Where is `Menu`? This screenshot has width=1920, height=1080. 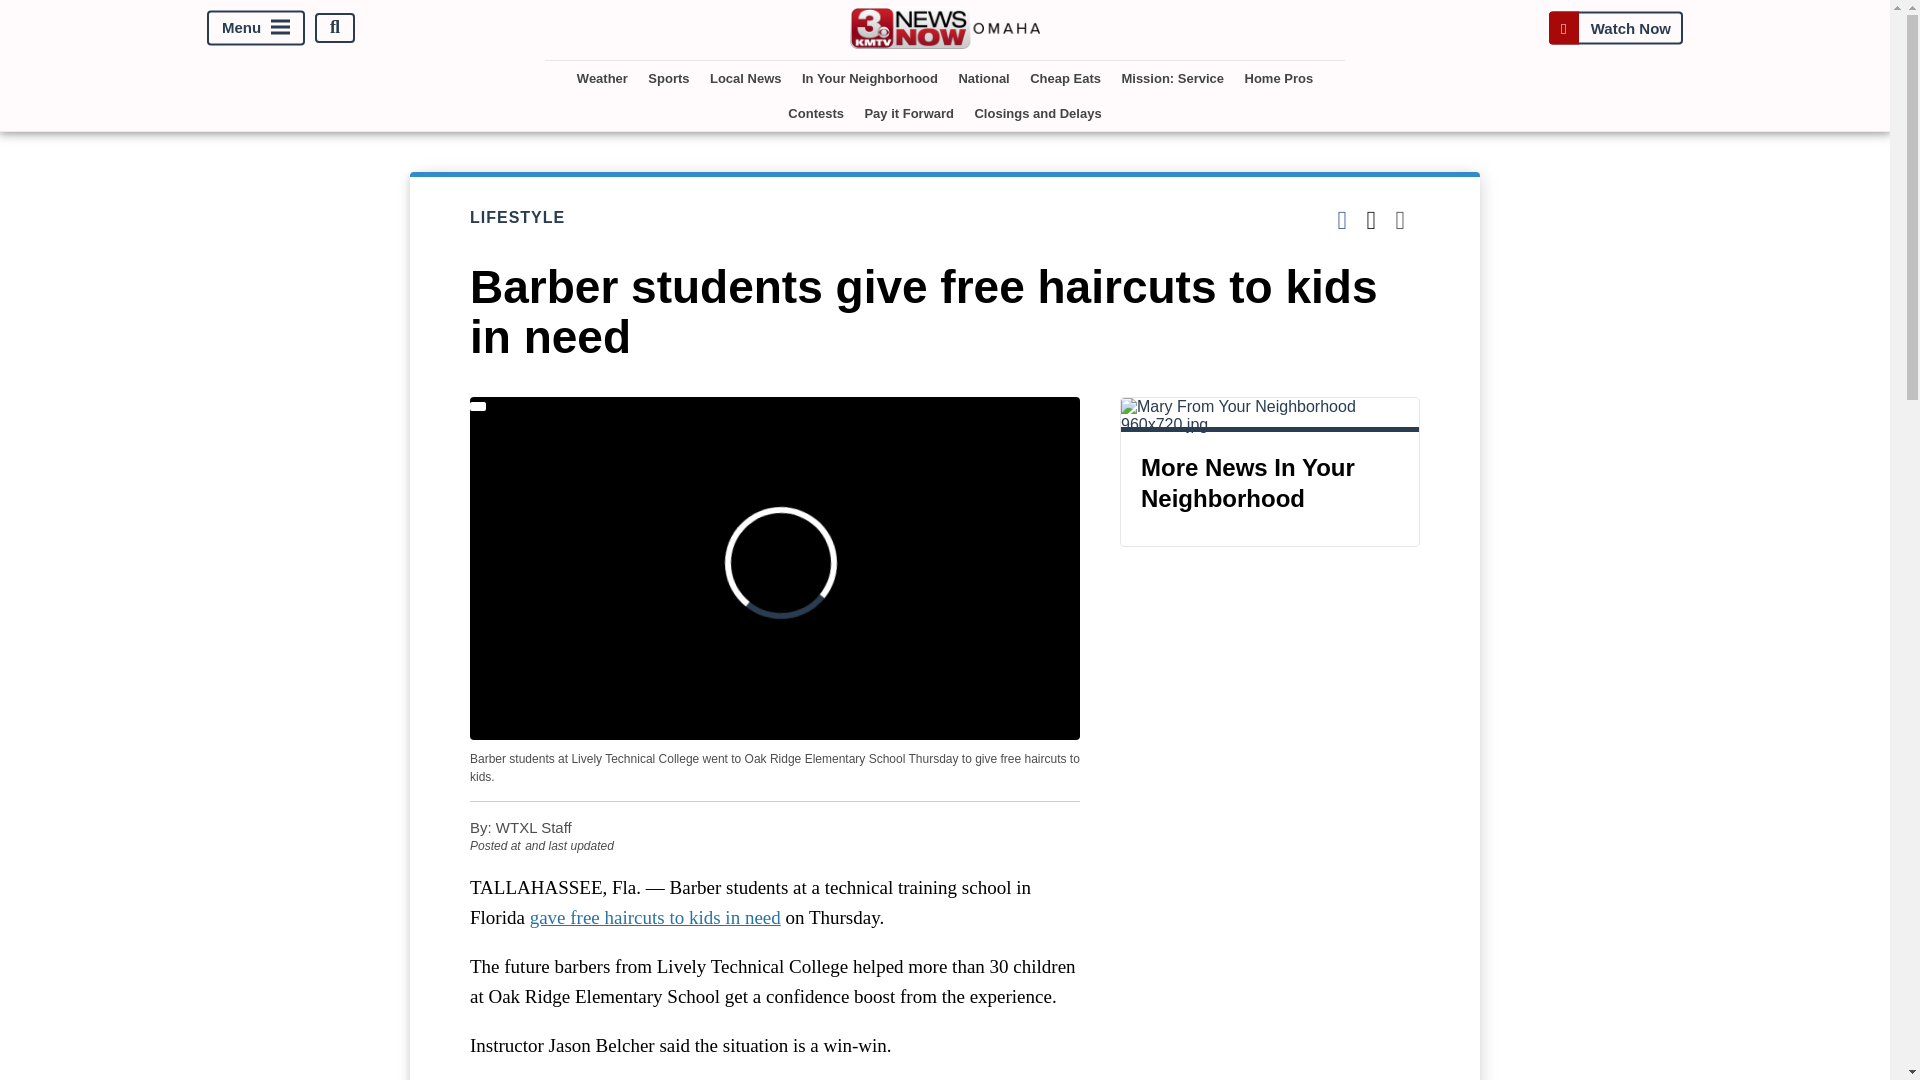 Menu is located at coordinates (256, 27).